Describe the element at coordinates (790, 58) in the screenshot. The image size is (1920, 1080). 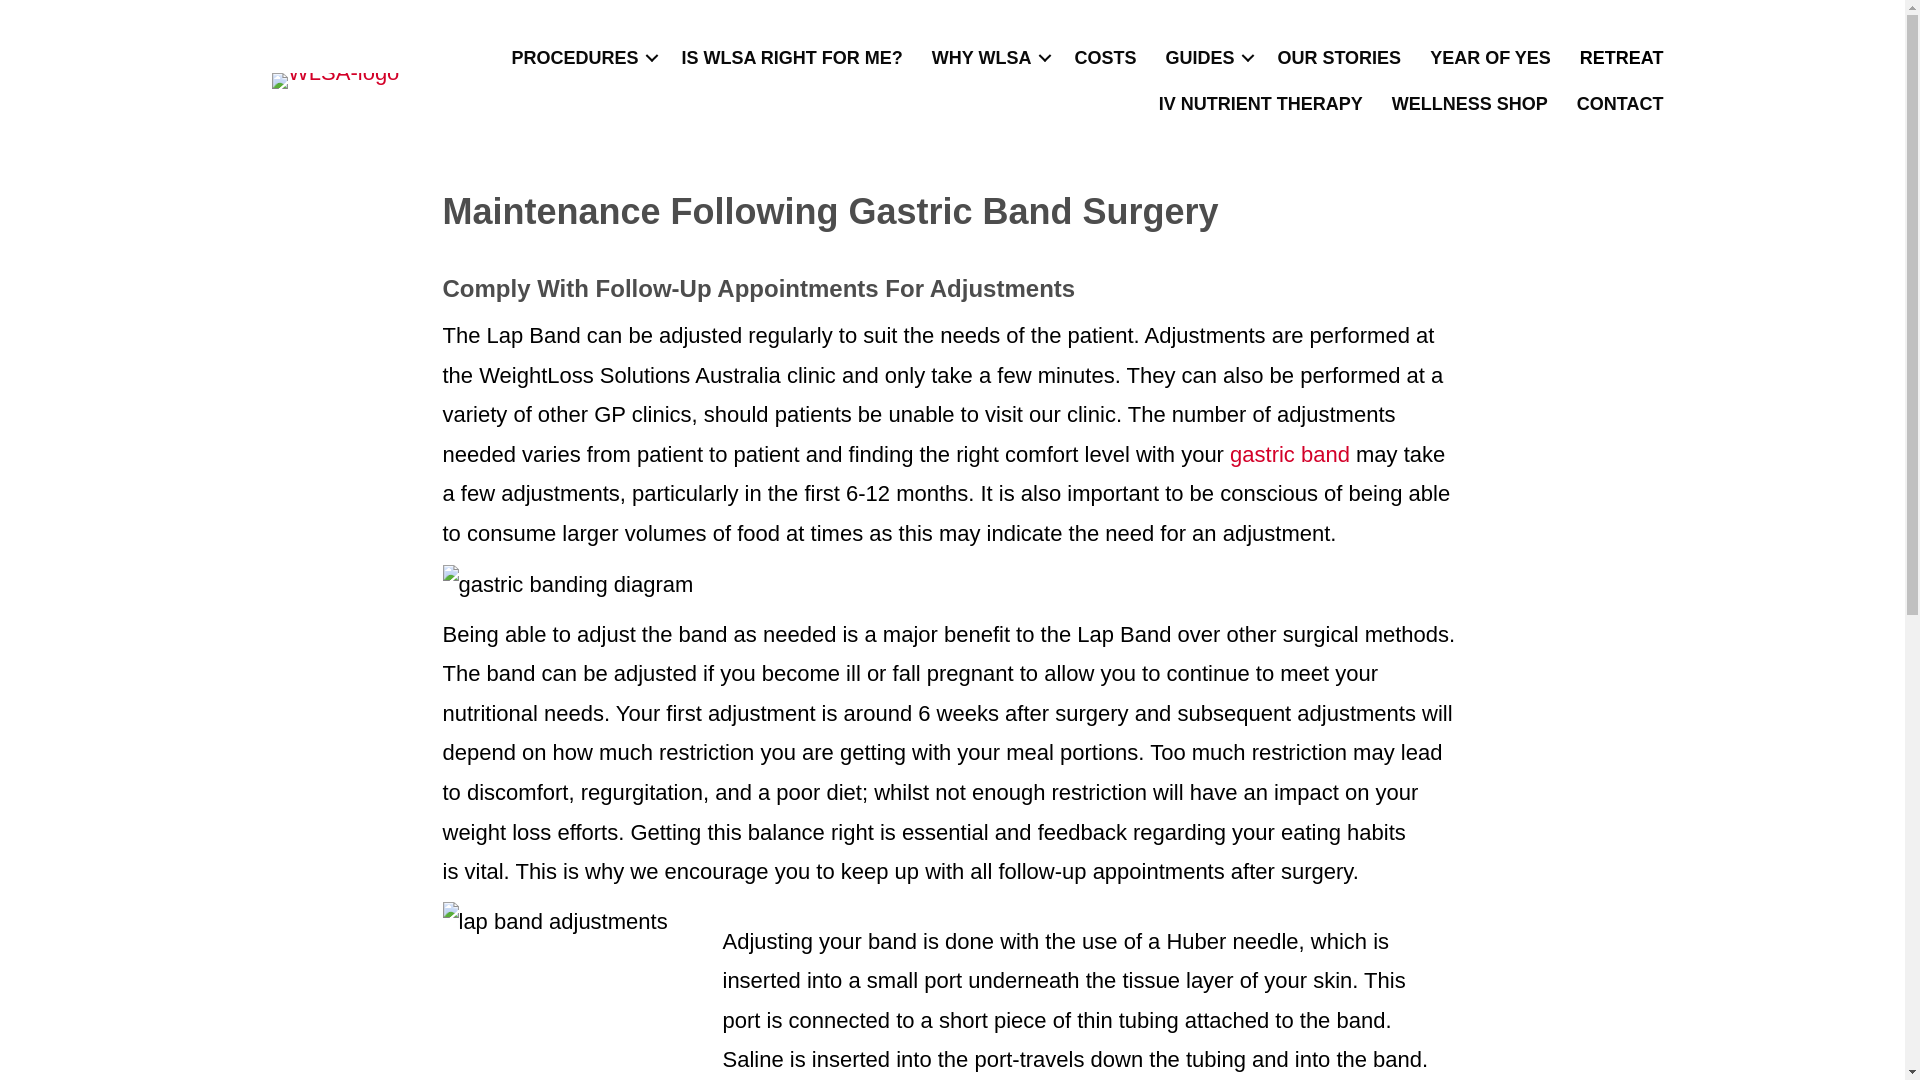
I see `IS WLSA RIGHT FOR ME?` at that location.